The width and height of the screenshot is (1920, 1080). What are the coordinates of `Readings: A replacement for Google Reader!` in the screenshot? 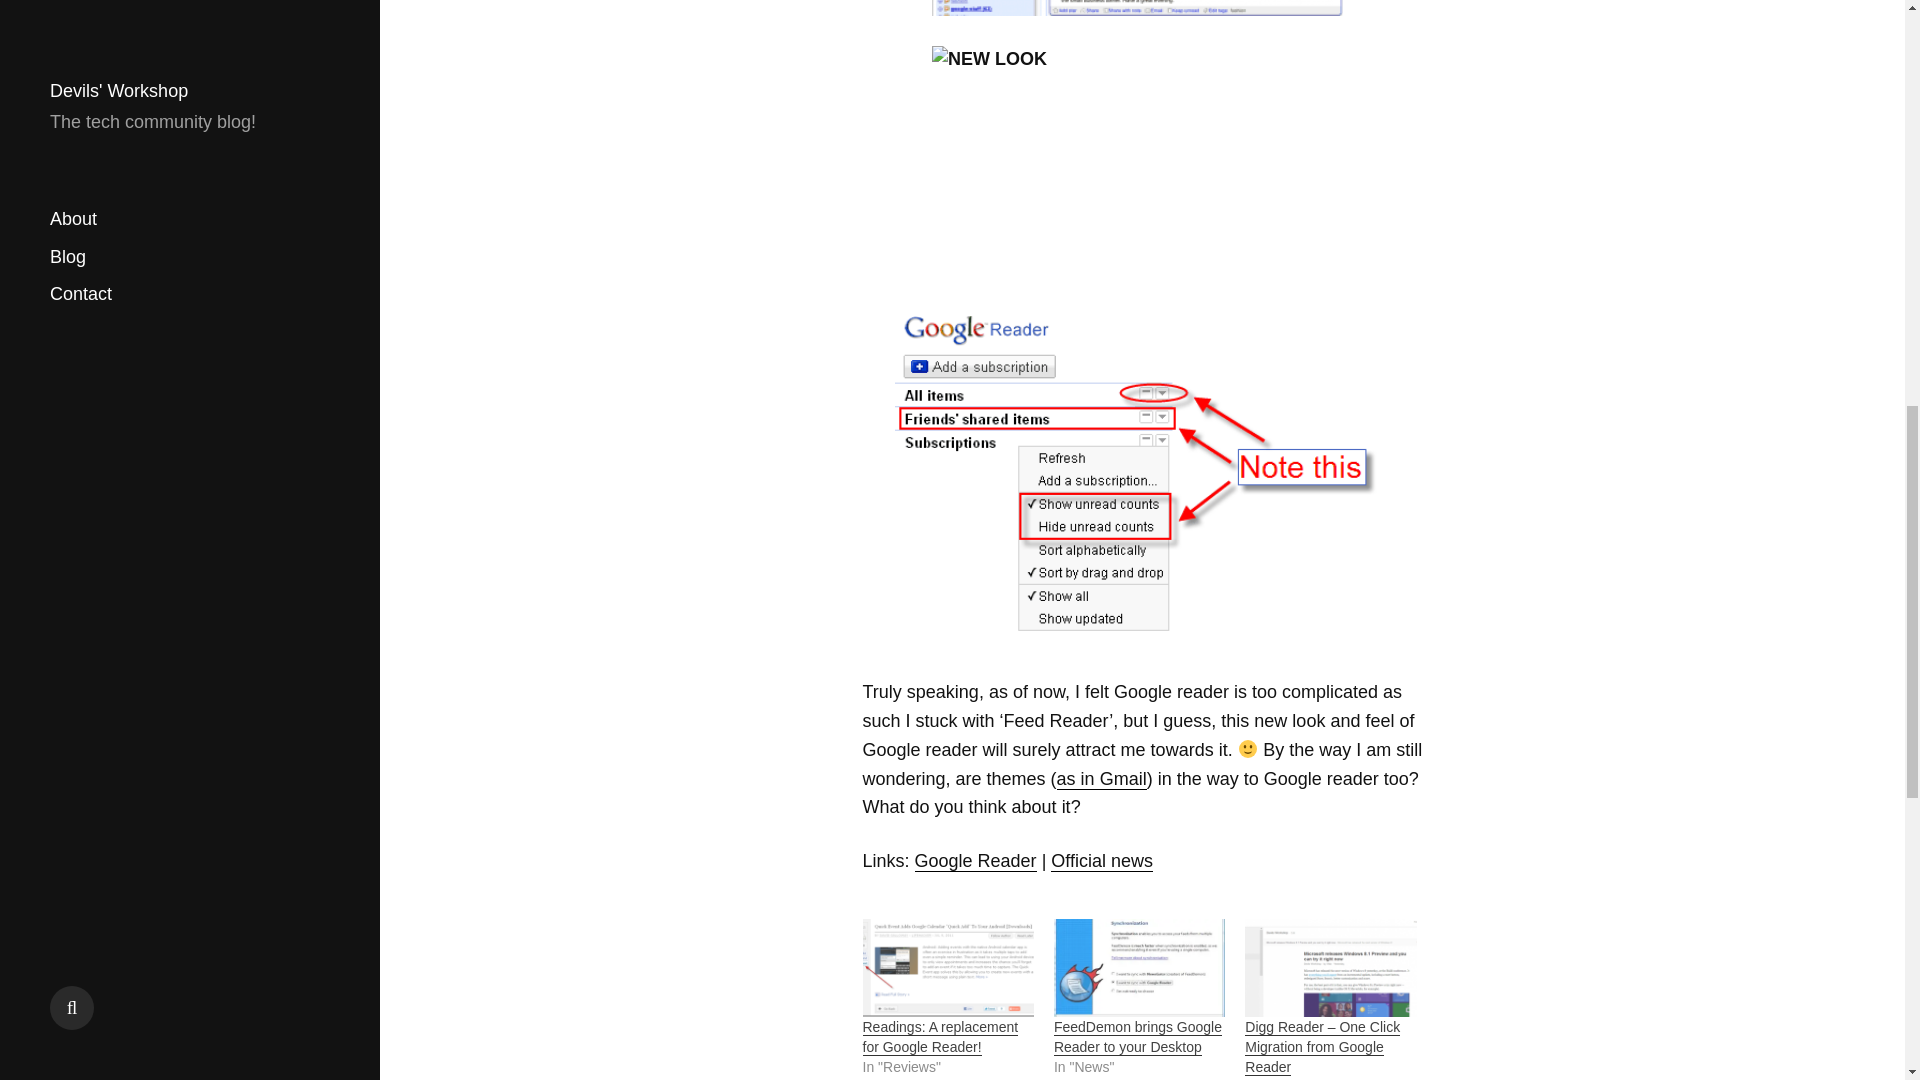 It's located at (940, 1038).